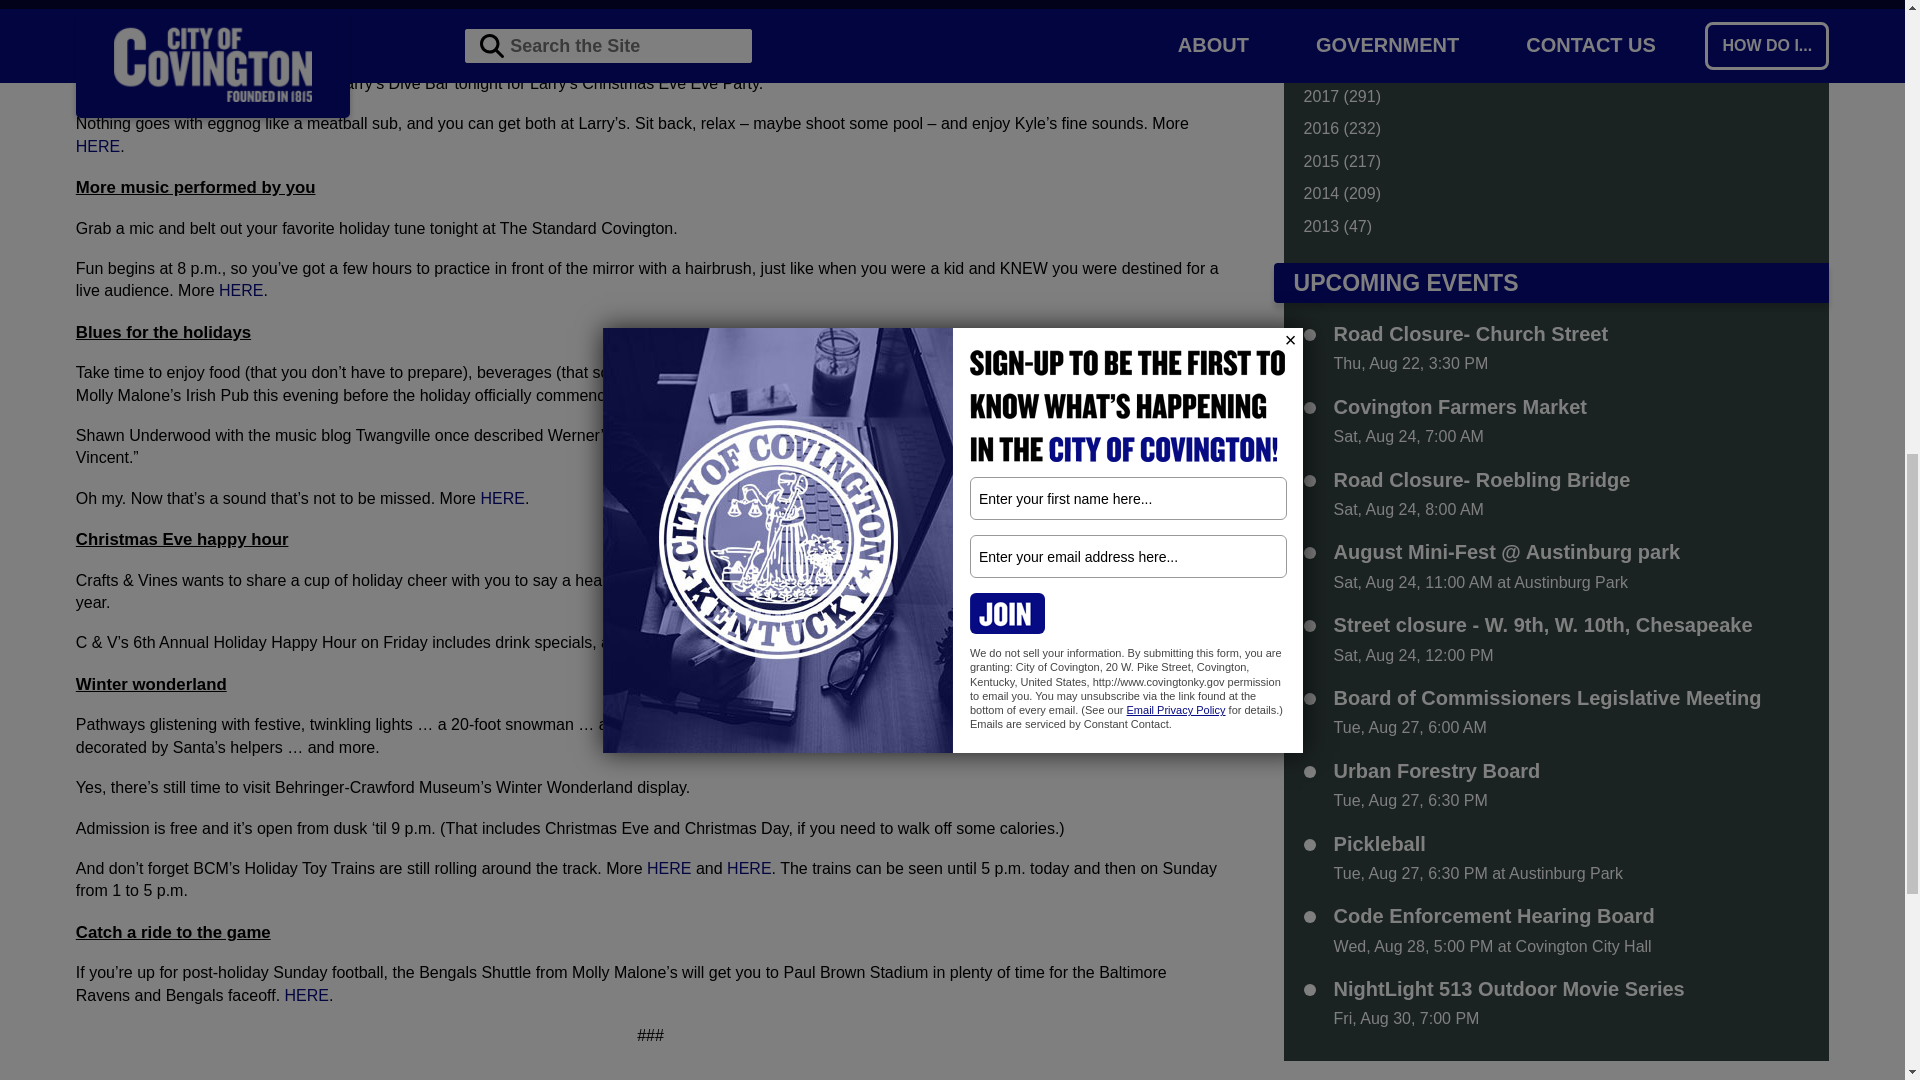 The height and width of the screenshot is (1080, 1920). What do you see at coordinates (1012, 4) in the screenshot?
I see `HERE` at bounding box center [1012, 4].